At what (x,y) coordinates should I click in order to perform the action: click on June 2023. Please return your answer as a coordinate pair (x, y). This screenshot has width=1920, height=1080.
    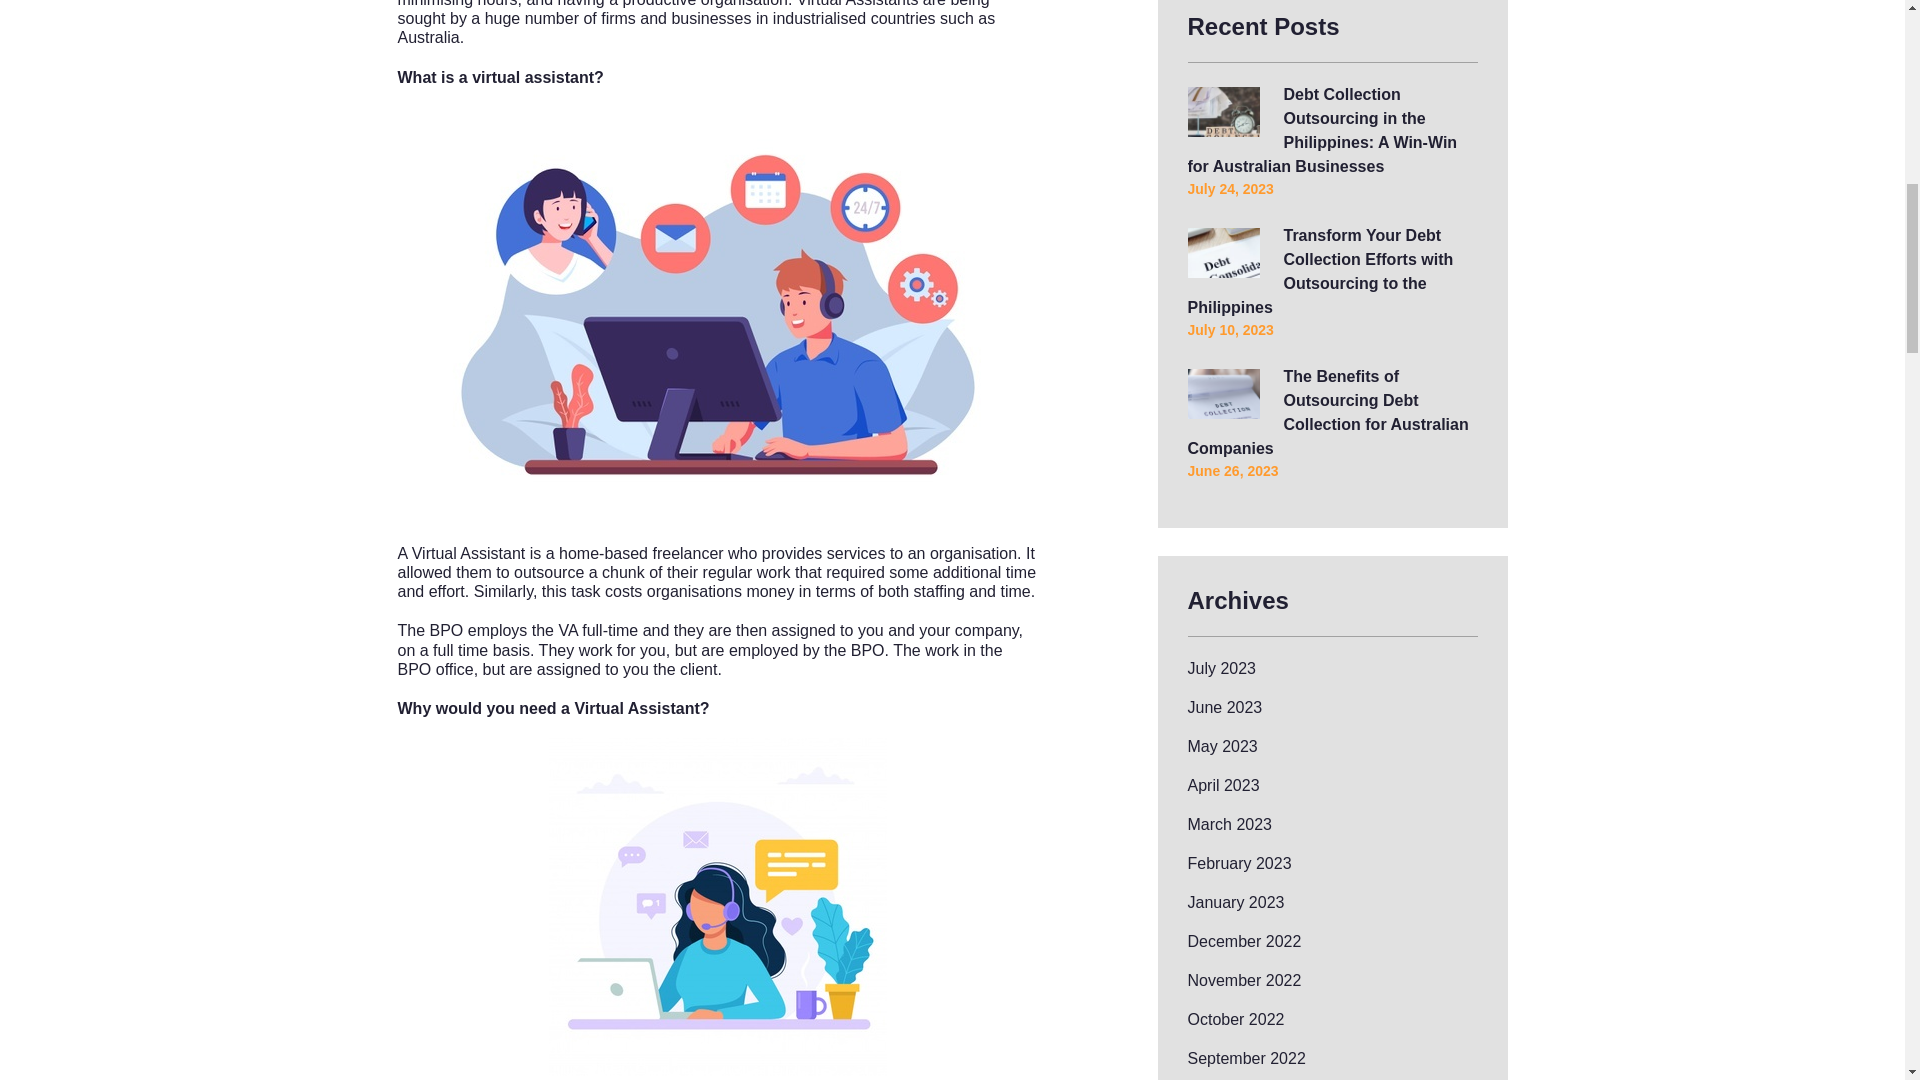
    Looking at the image, I should click on (1226, 707).